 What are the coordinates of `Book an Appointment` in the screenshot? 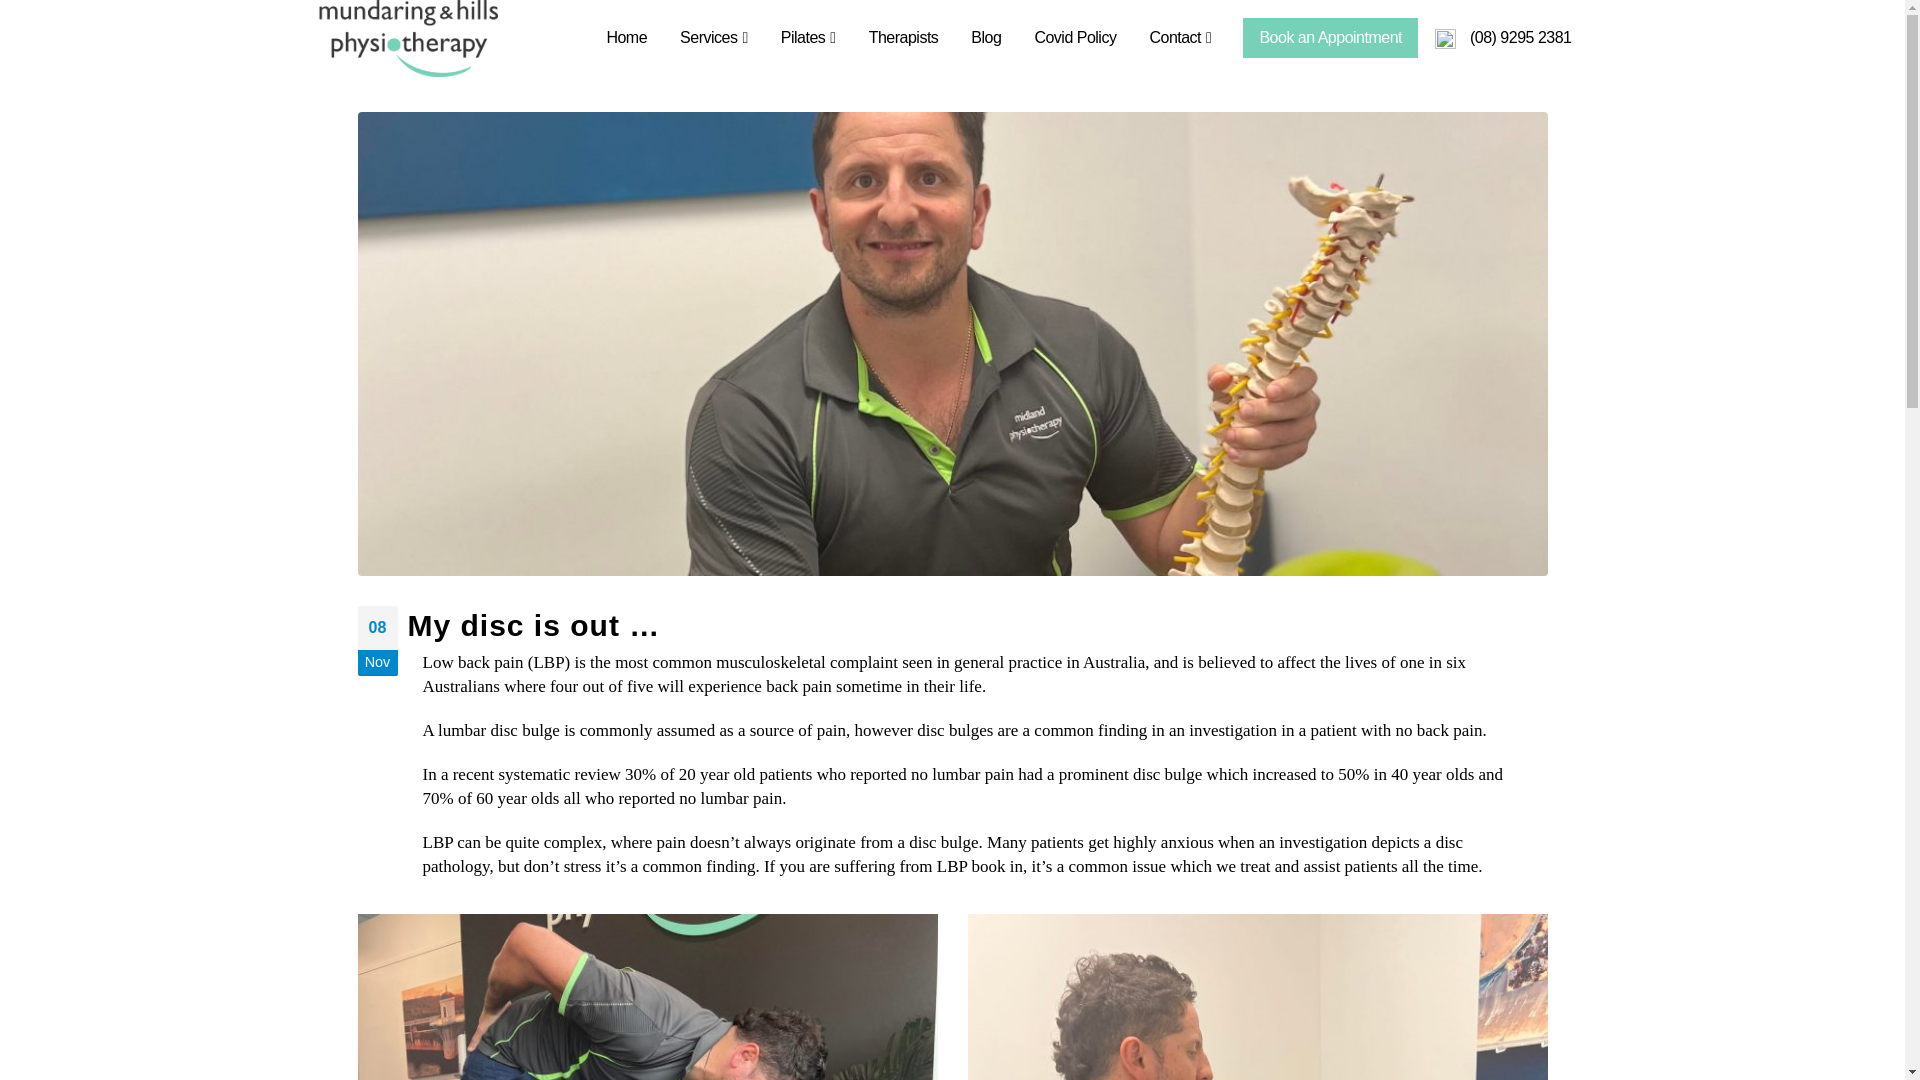 It's located at (1330, 38).